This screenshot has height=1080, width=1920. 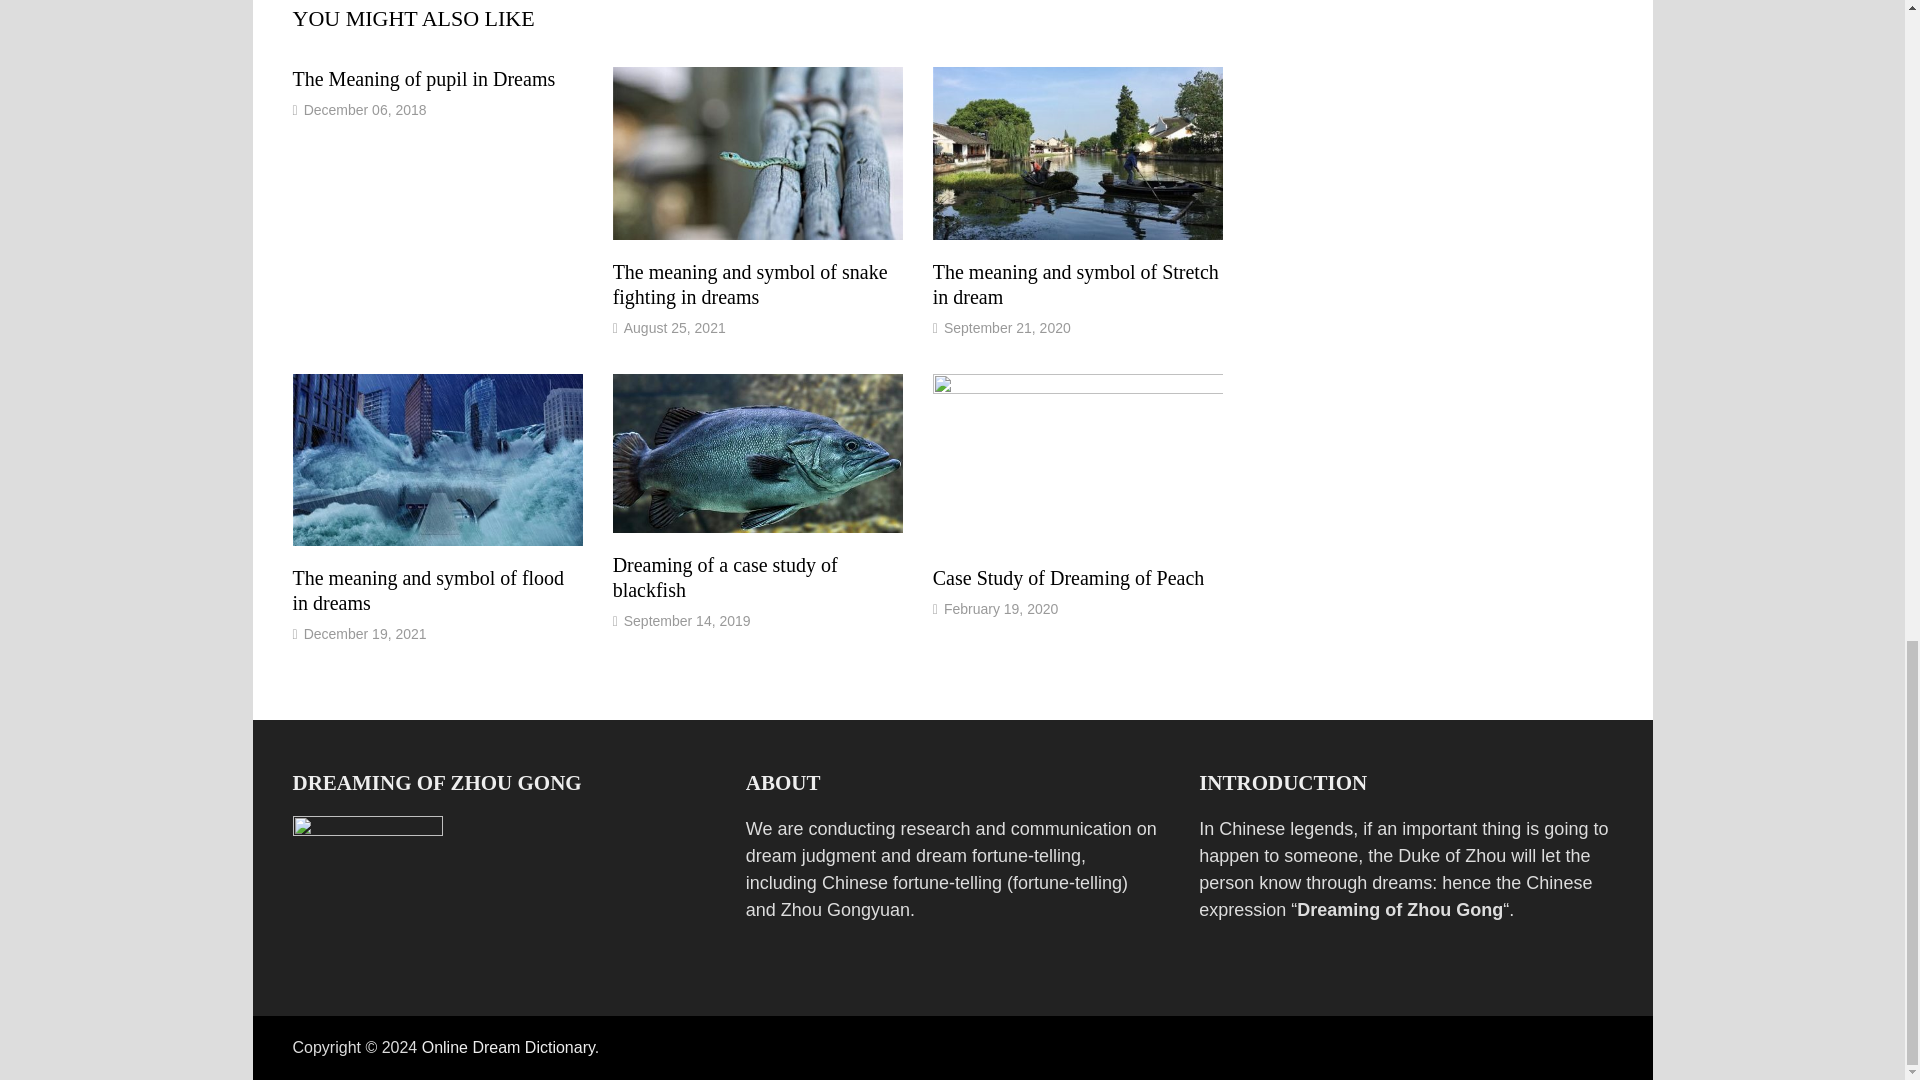 I want to click on Case Study of Dreaming of Peach, so click(x=1069, y=578).